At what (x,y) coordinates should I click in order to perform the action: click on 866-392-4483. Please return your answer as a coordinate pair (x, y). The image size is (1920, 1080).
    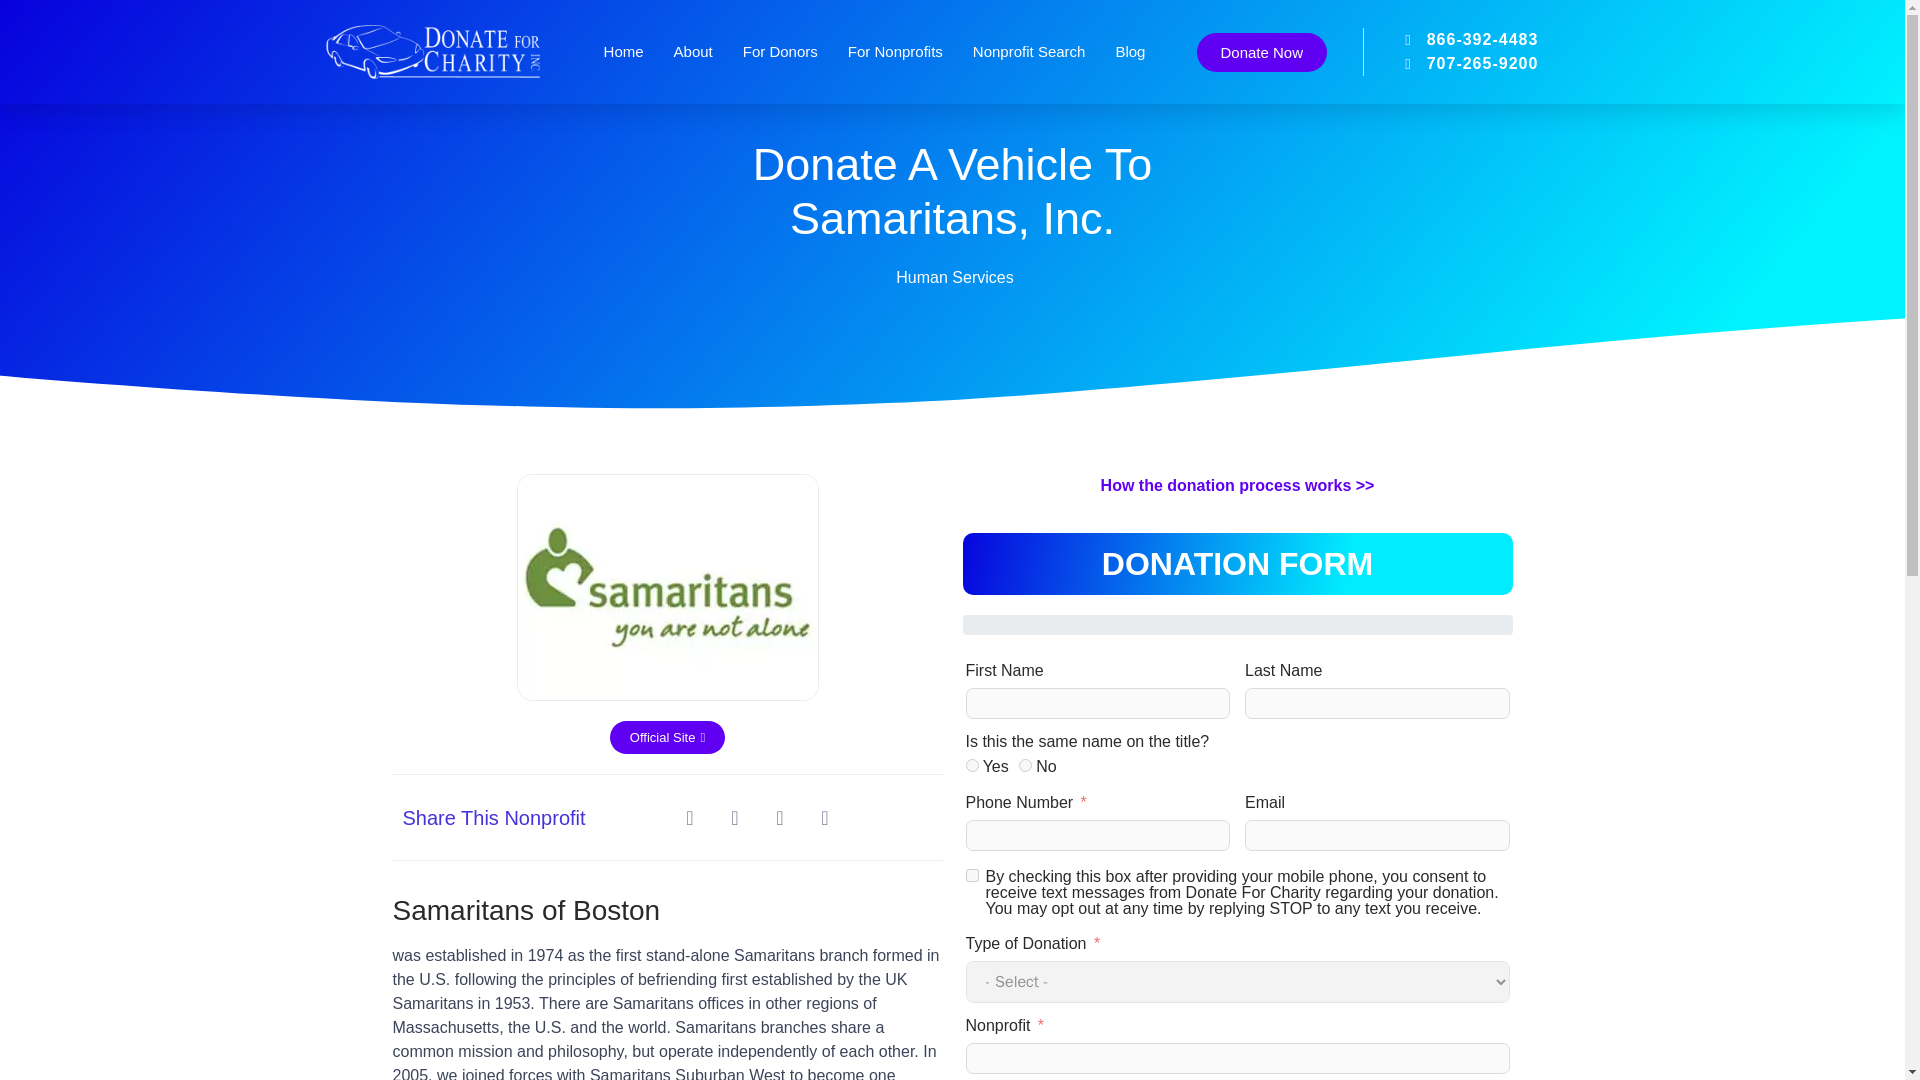
    Looking at the image, I should click on (1450, 40).